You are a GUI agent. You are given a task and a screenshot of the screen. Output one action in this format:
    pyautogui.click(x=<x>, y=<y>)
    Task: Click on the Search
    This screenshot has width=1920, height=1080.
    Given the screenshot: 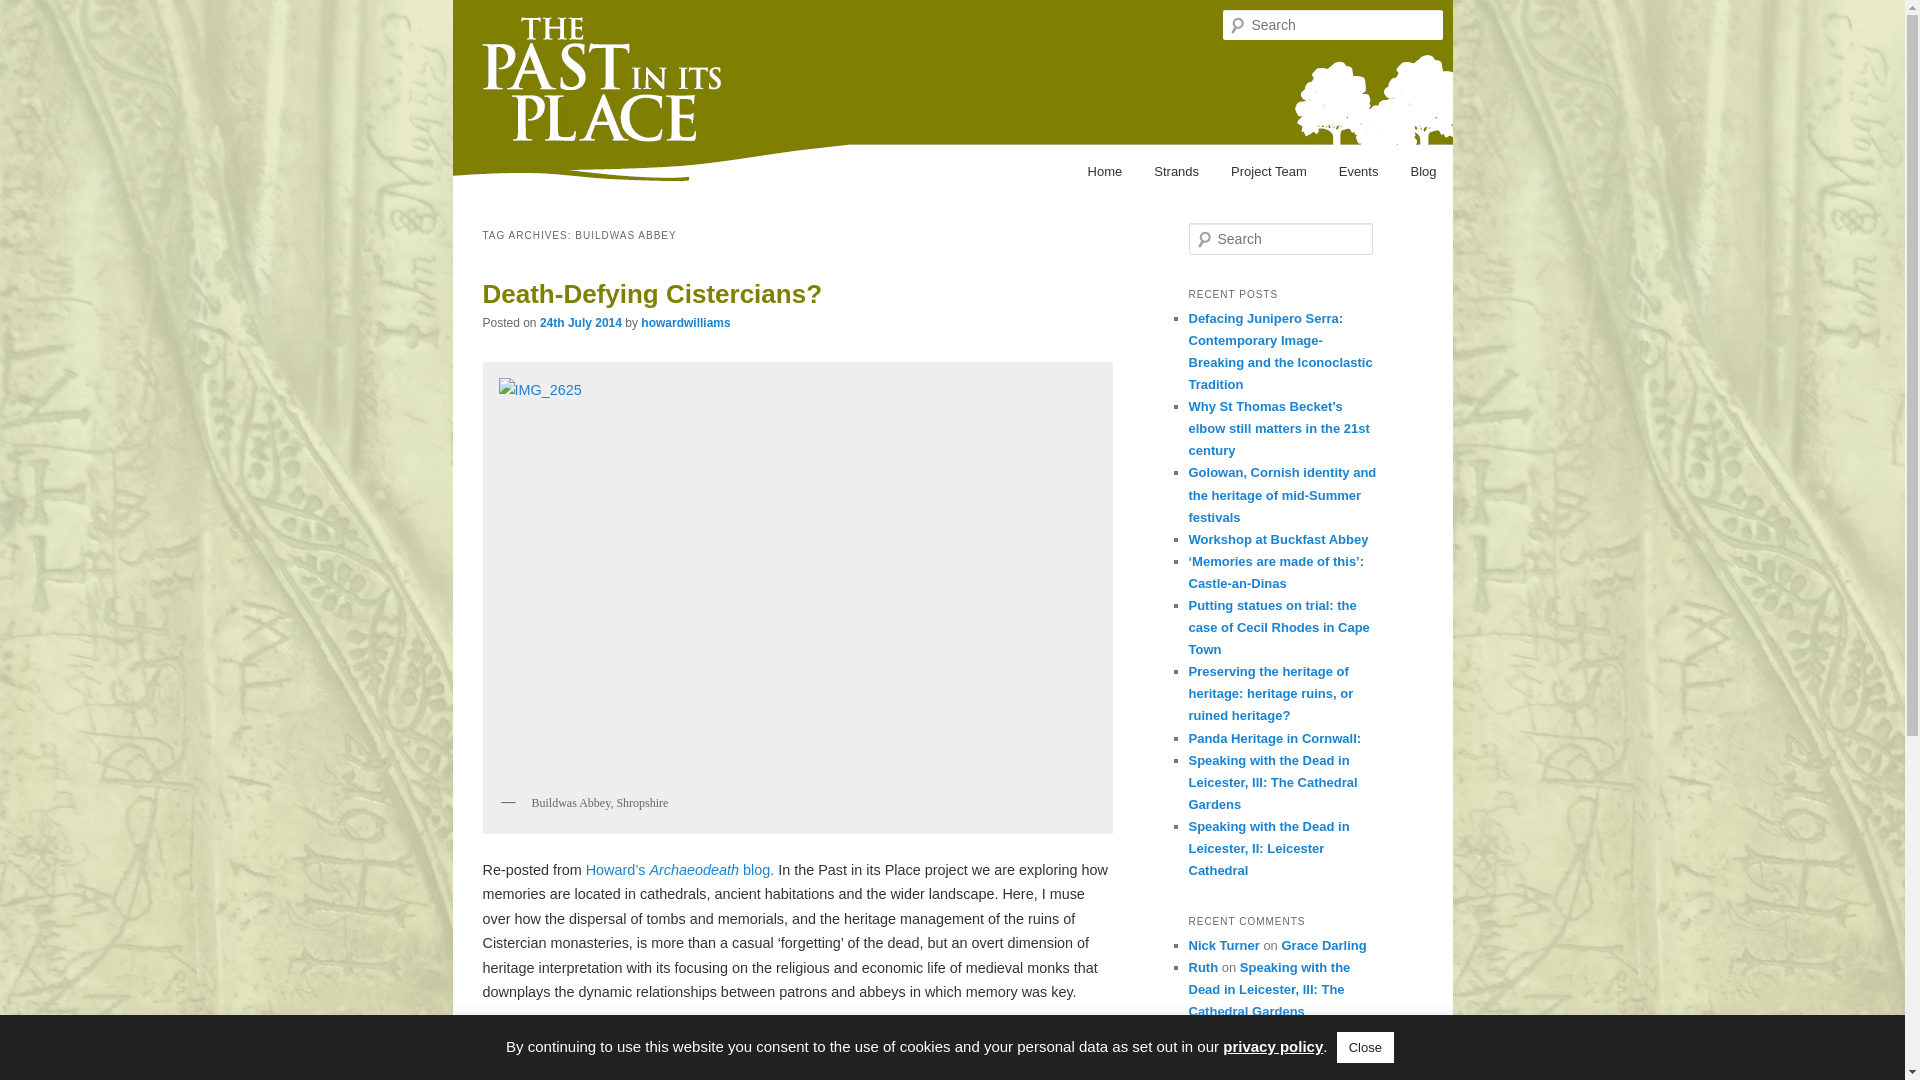 What is the action you would take?
    pyautogui.click(x=32, y=11)
    